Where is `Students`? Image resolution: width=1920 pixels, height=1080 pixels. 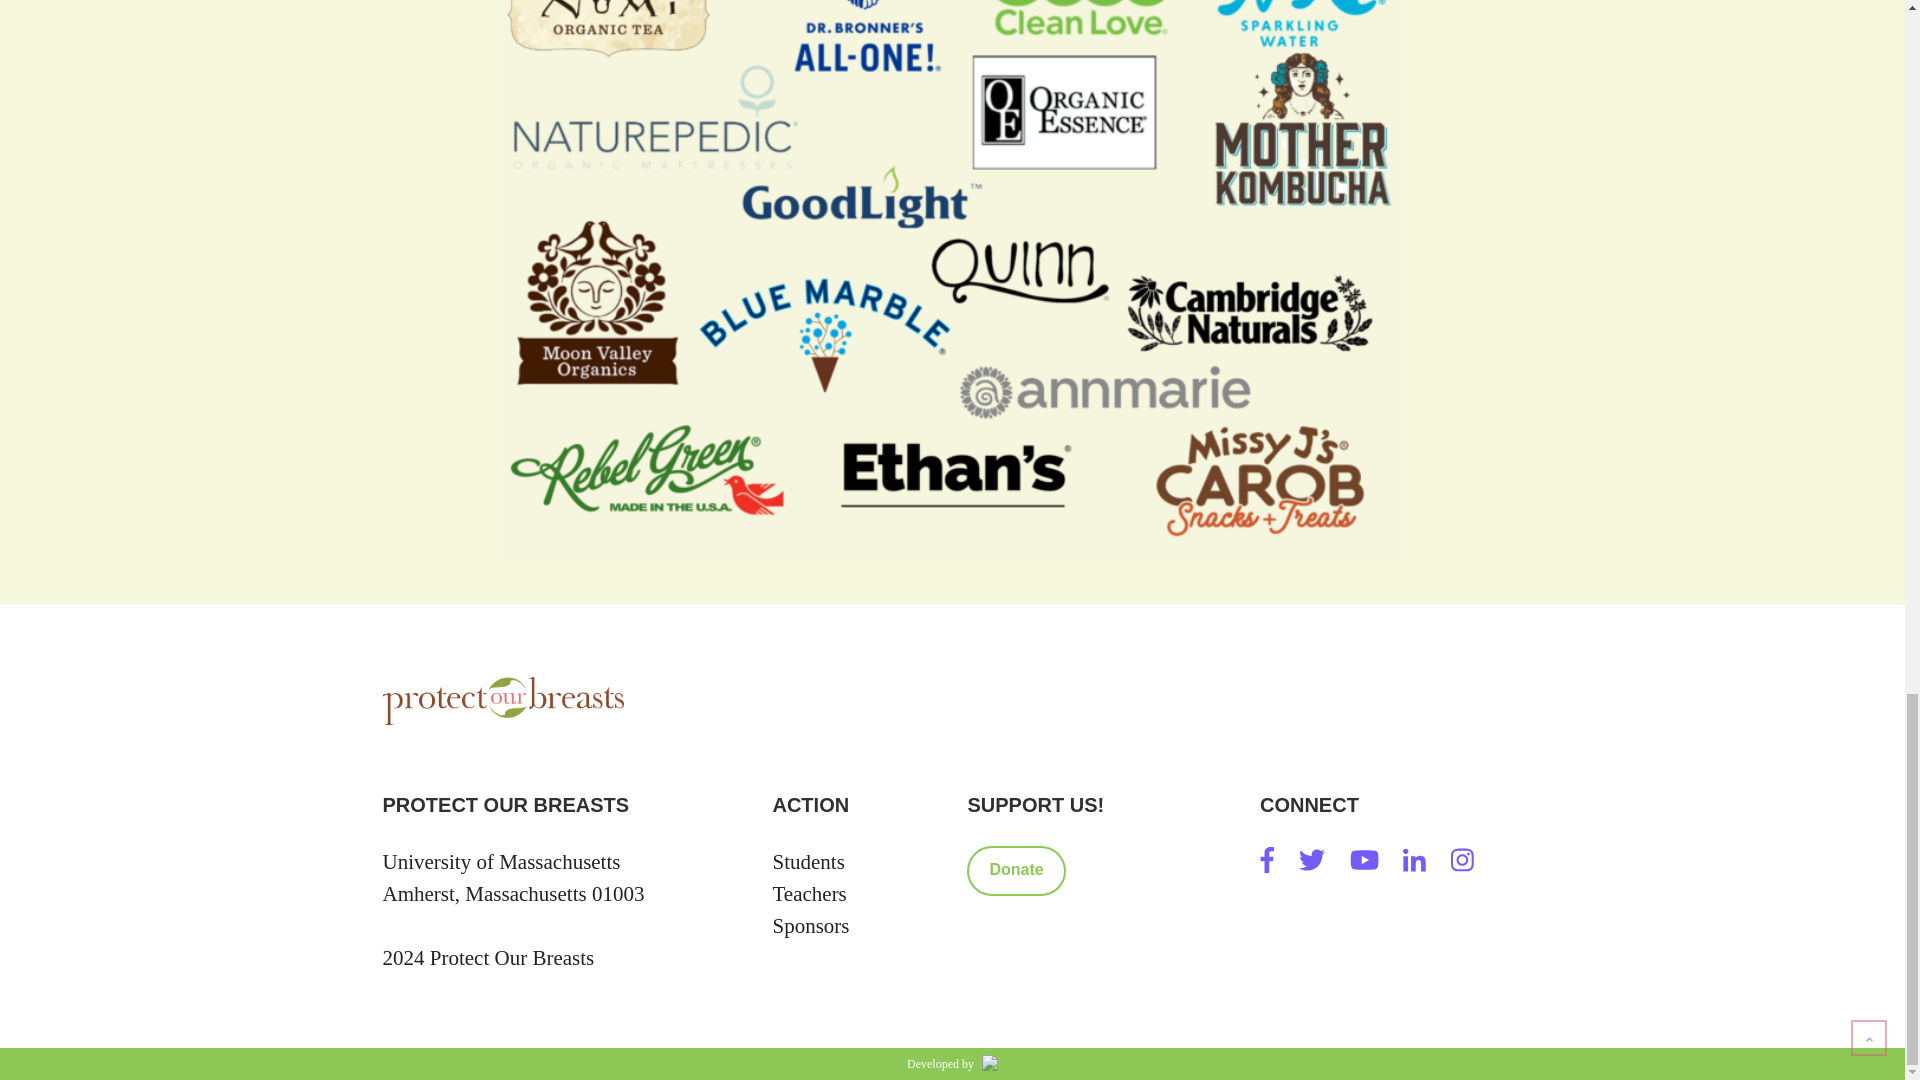
Students is located at coordinates (808, 861).